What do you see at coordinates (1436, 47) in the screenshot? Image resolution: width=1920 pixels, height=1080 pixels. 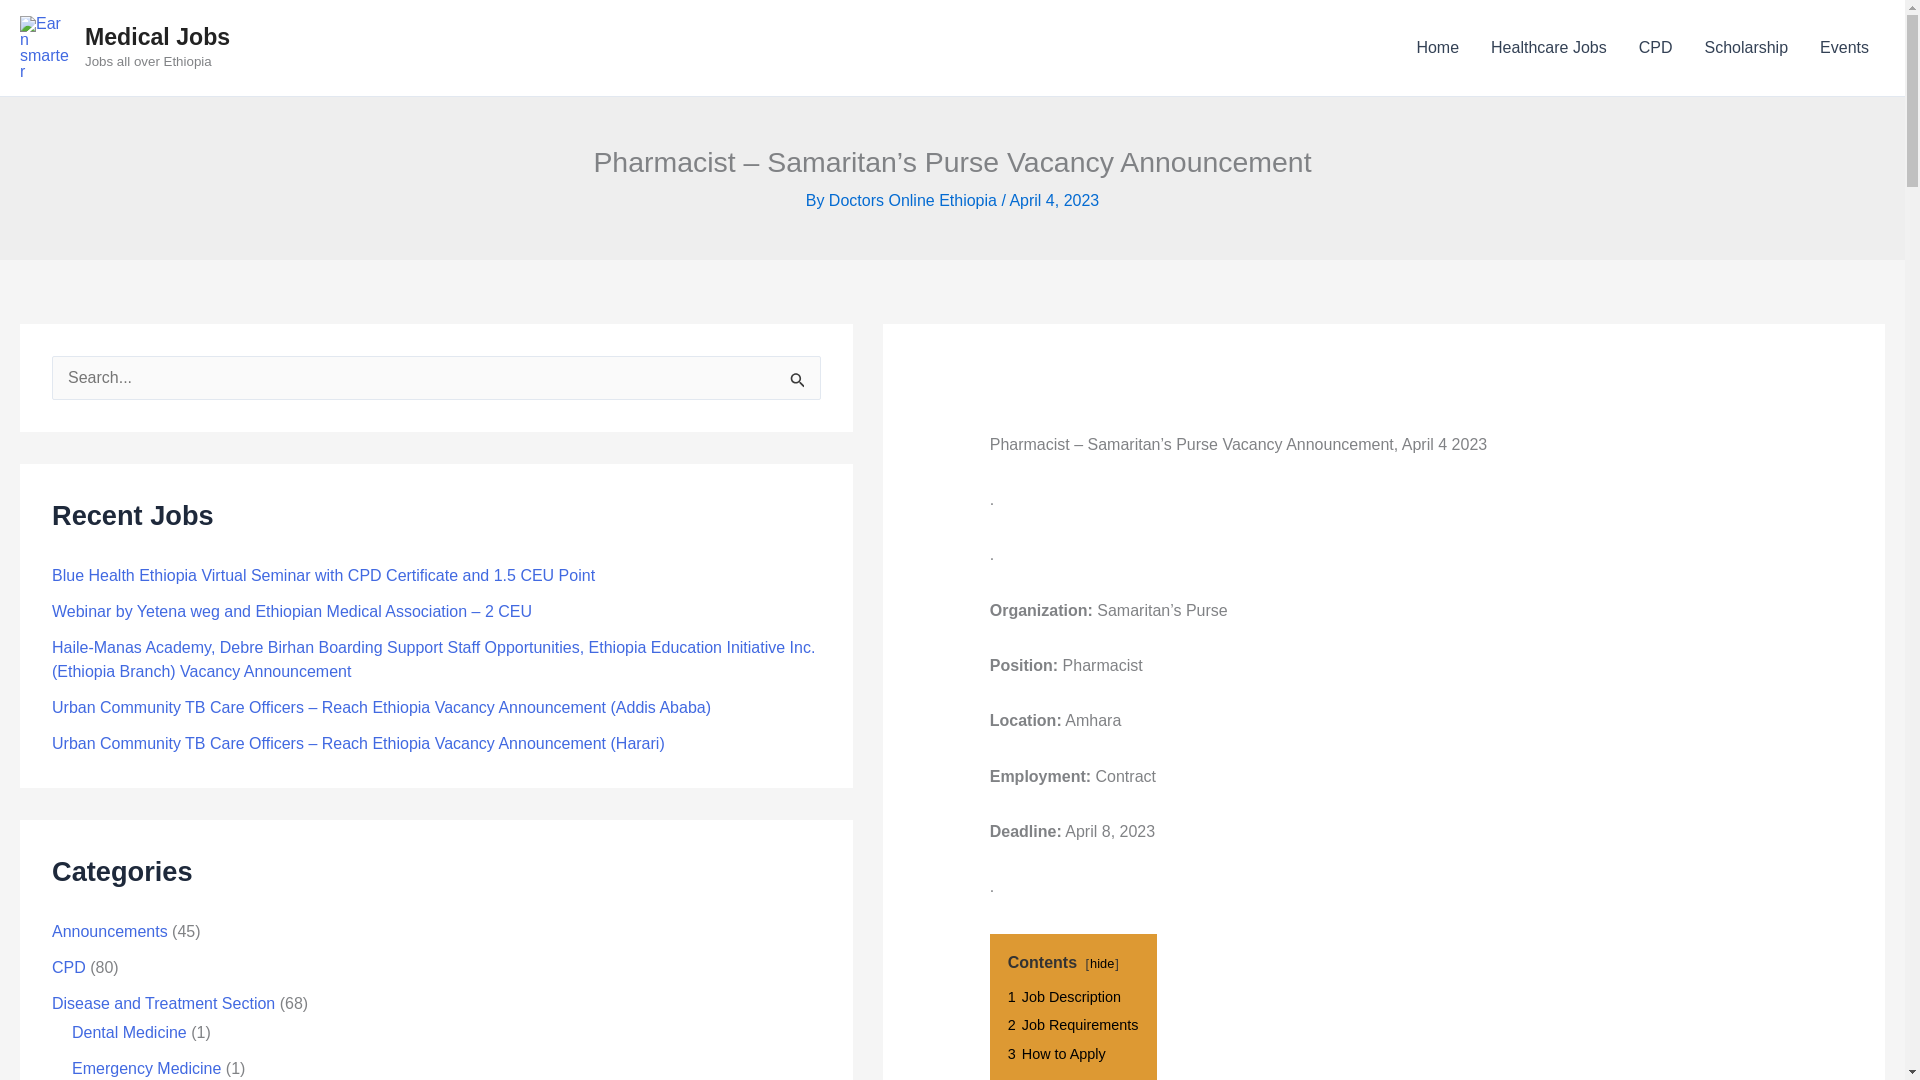 I see `Home` at bounding box center [1436, 47].